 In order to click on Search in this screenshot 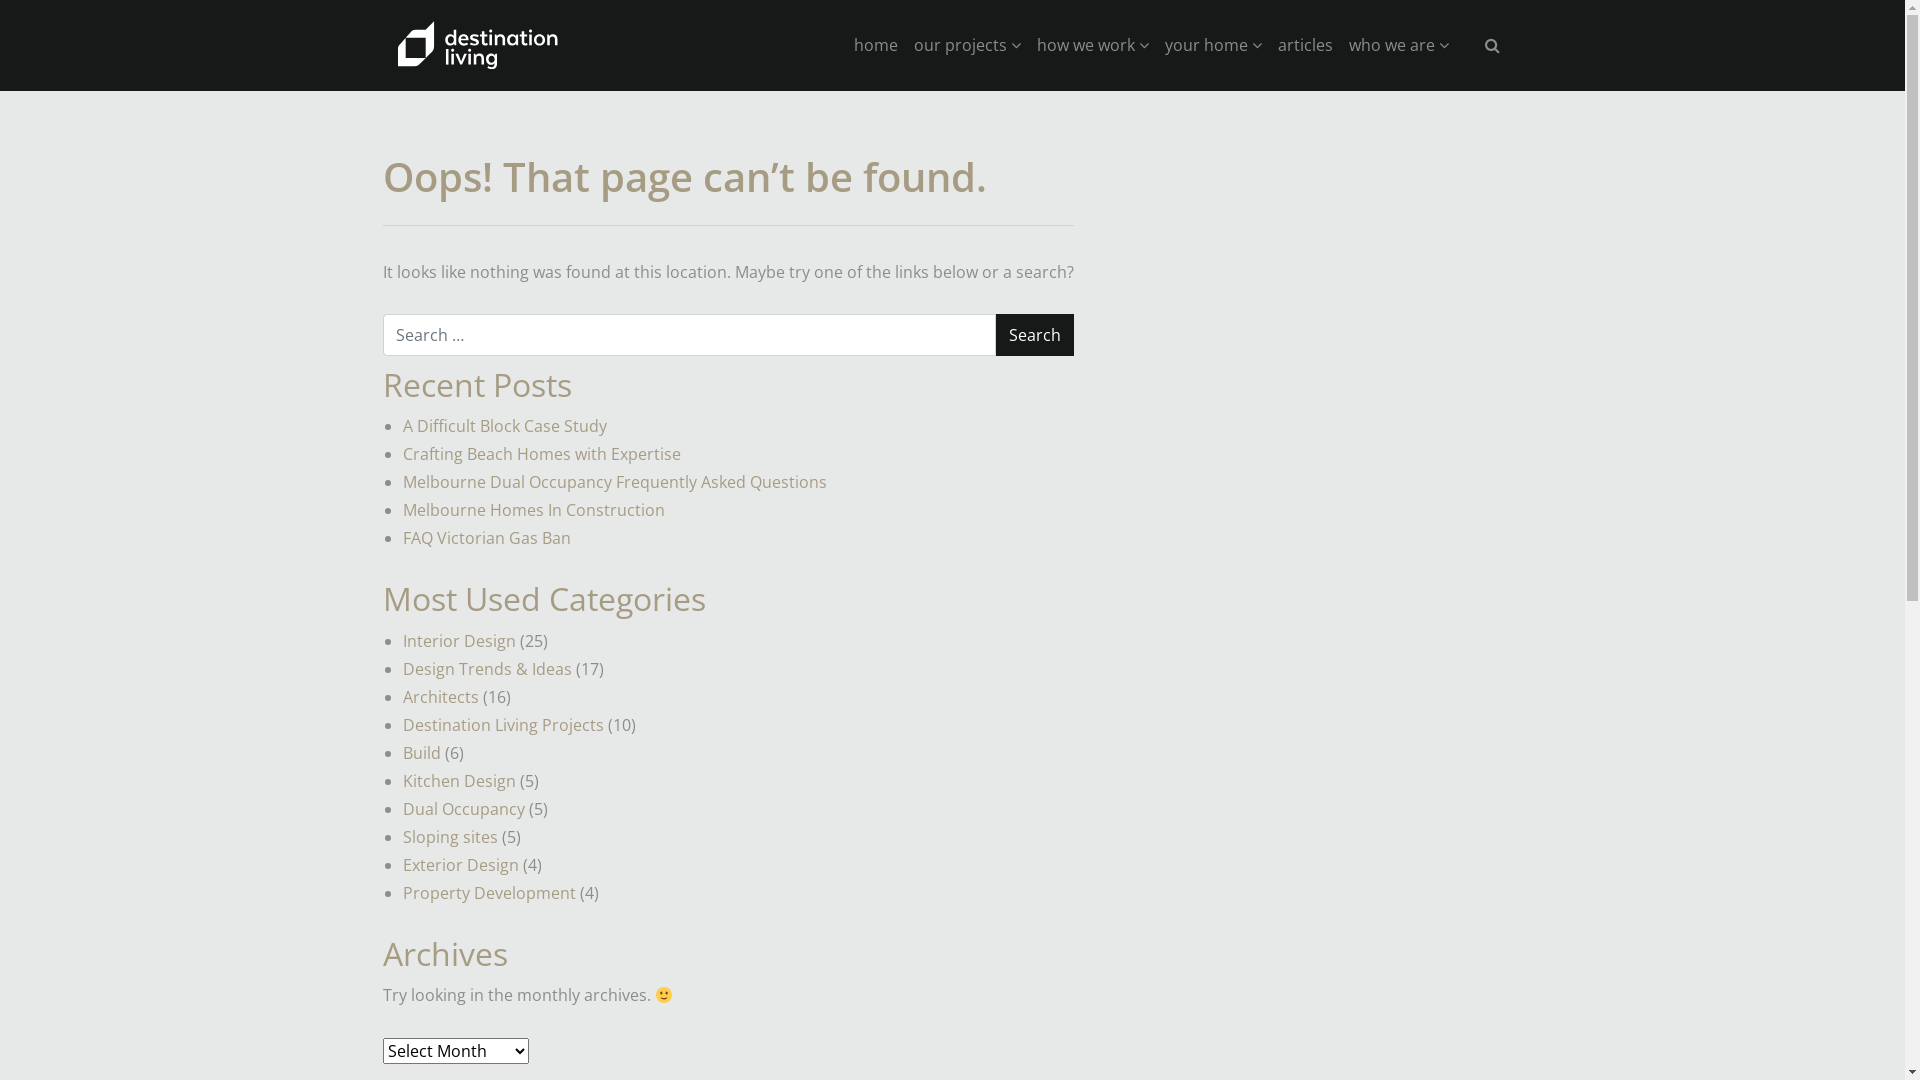, I will do `click(1035, 335)`.